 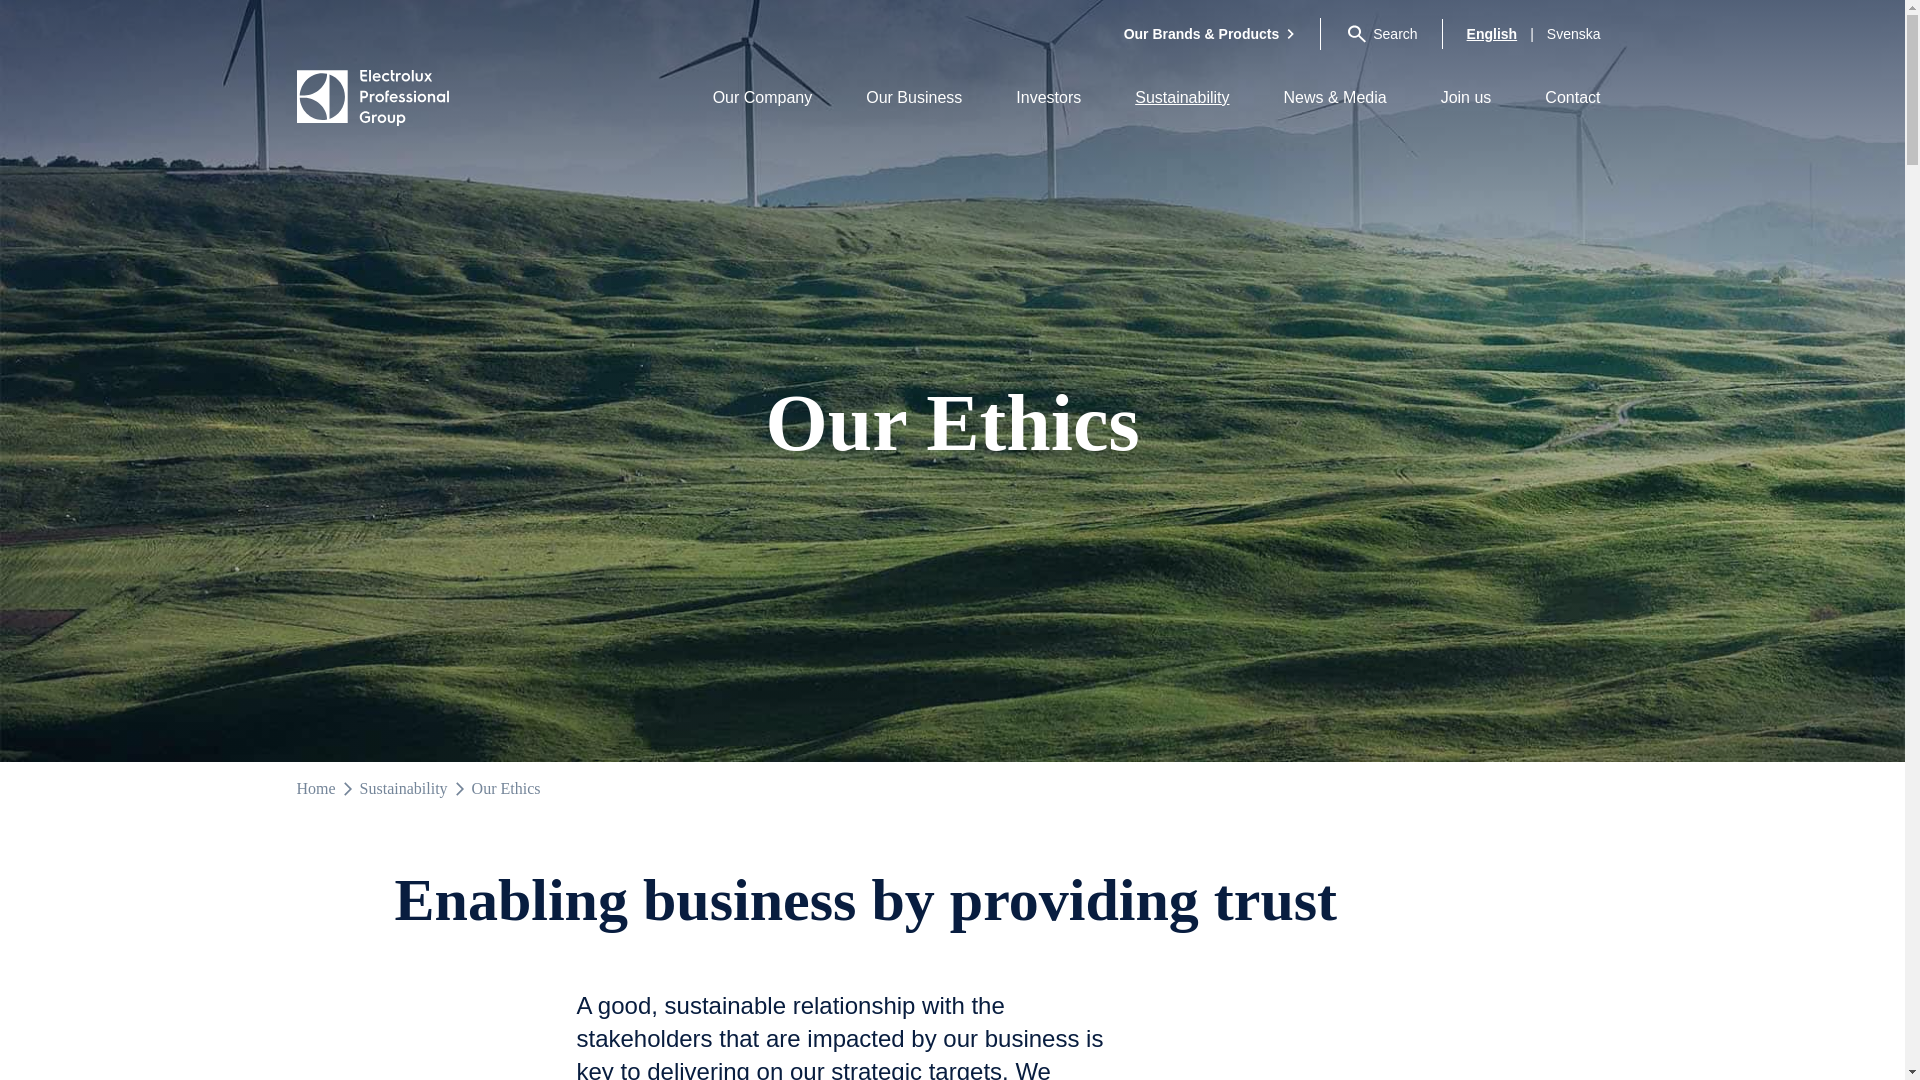 What do you see at coordinates (1574, 34) in the screenshot?
I see `Svenska` at bounding box center [1574, 34].